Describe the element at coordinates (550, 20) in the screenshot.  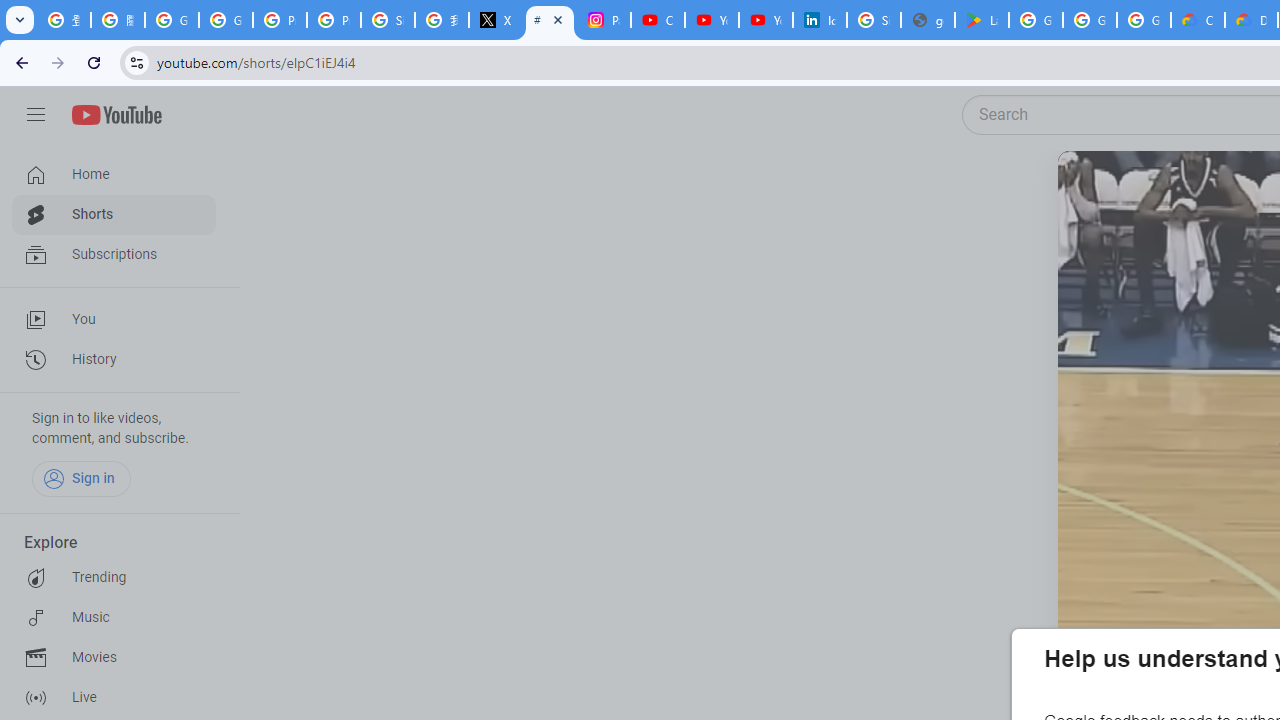
I see `#nbabasketballhighlights - YouTube` at that location.